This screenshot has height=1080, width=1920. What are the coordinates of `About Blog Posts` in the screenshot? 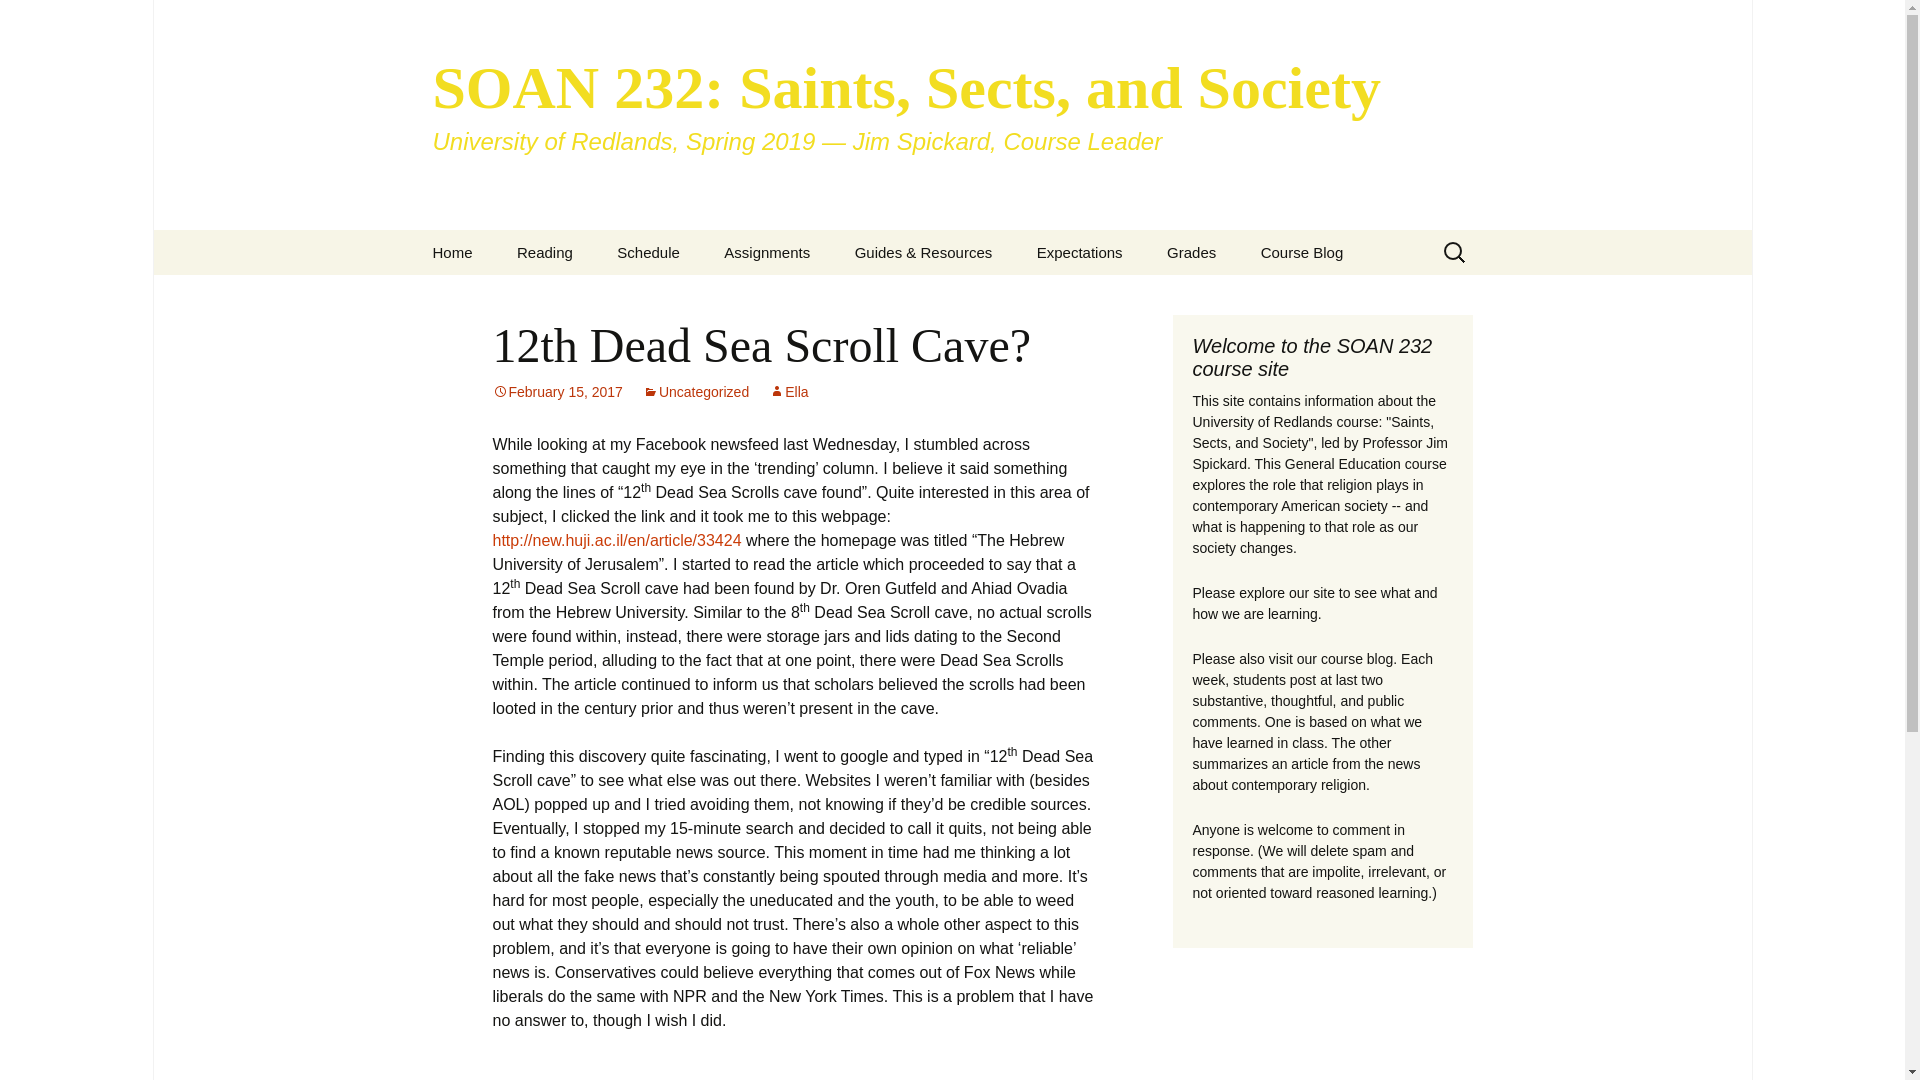 It's located at (934, 297).